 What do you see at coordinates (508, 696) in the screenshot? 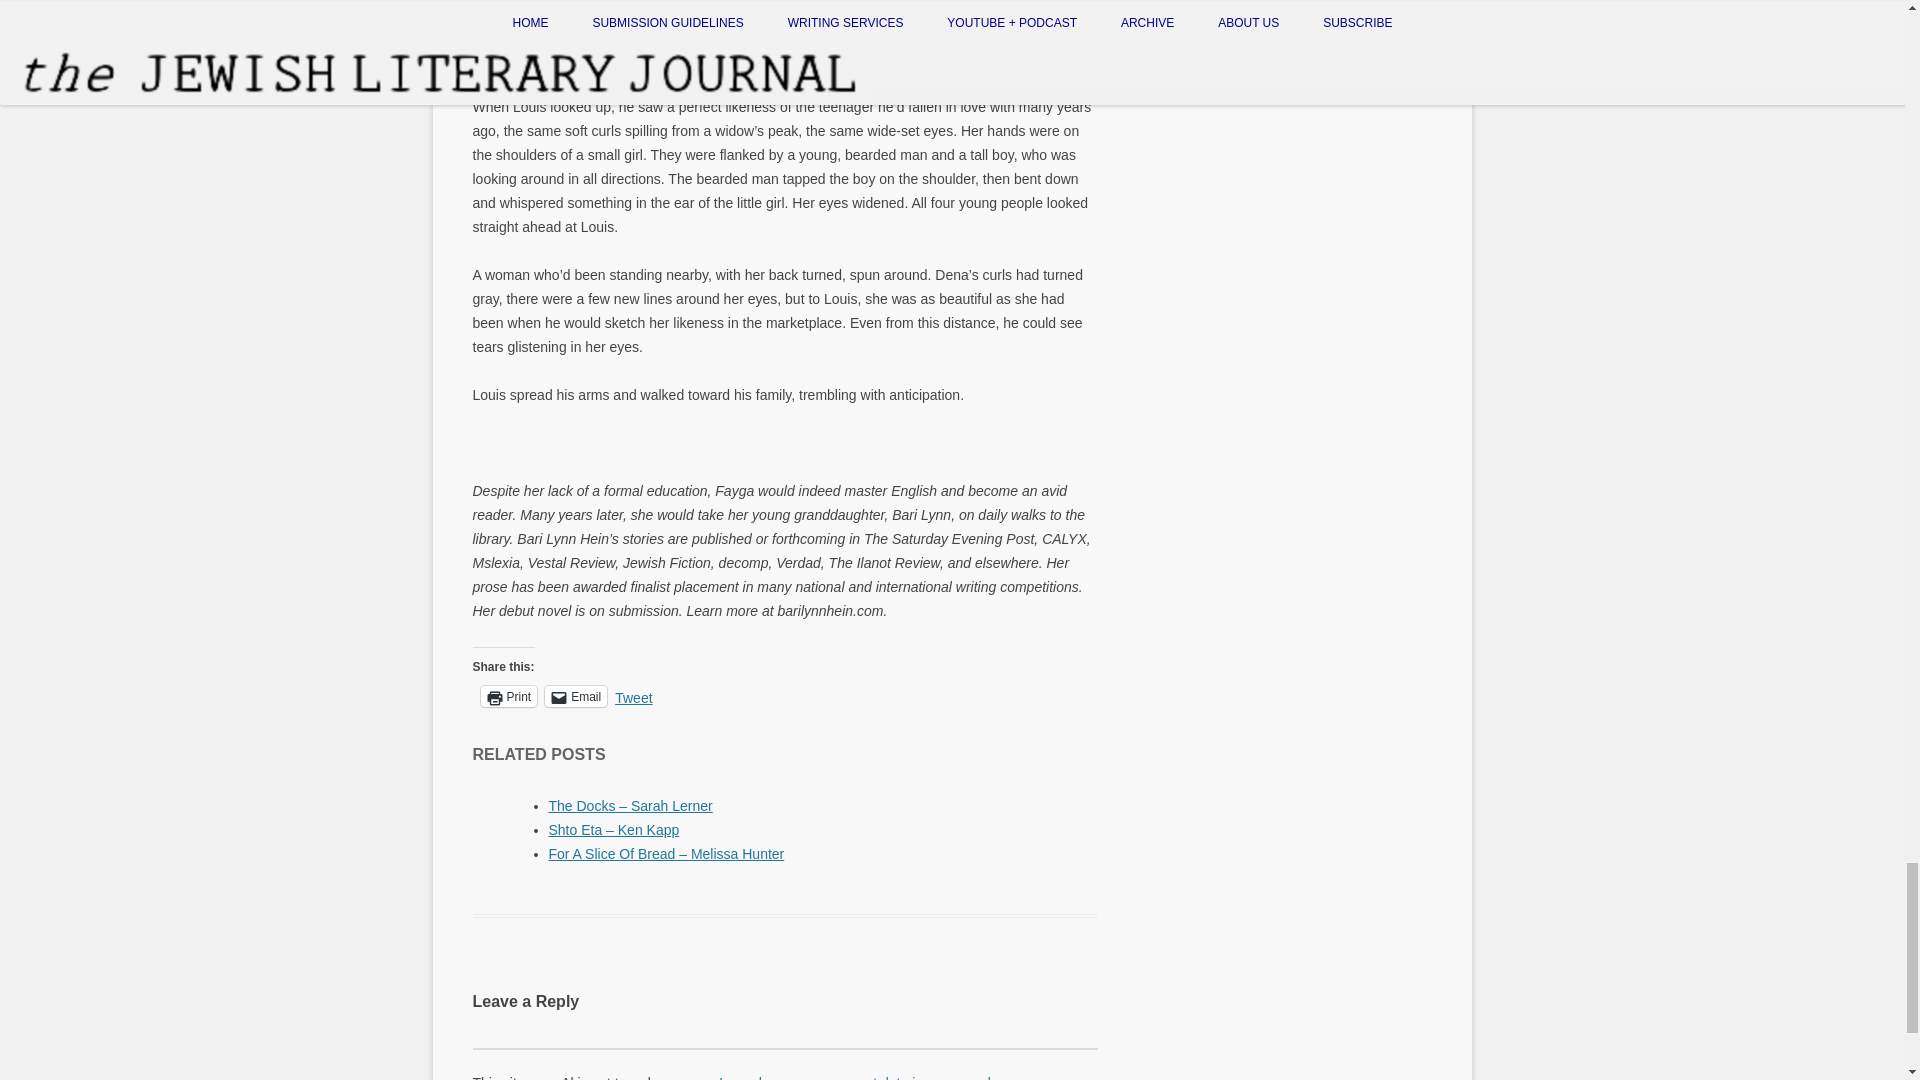
I see `Print` at bounding box center [508, 696].